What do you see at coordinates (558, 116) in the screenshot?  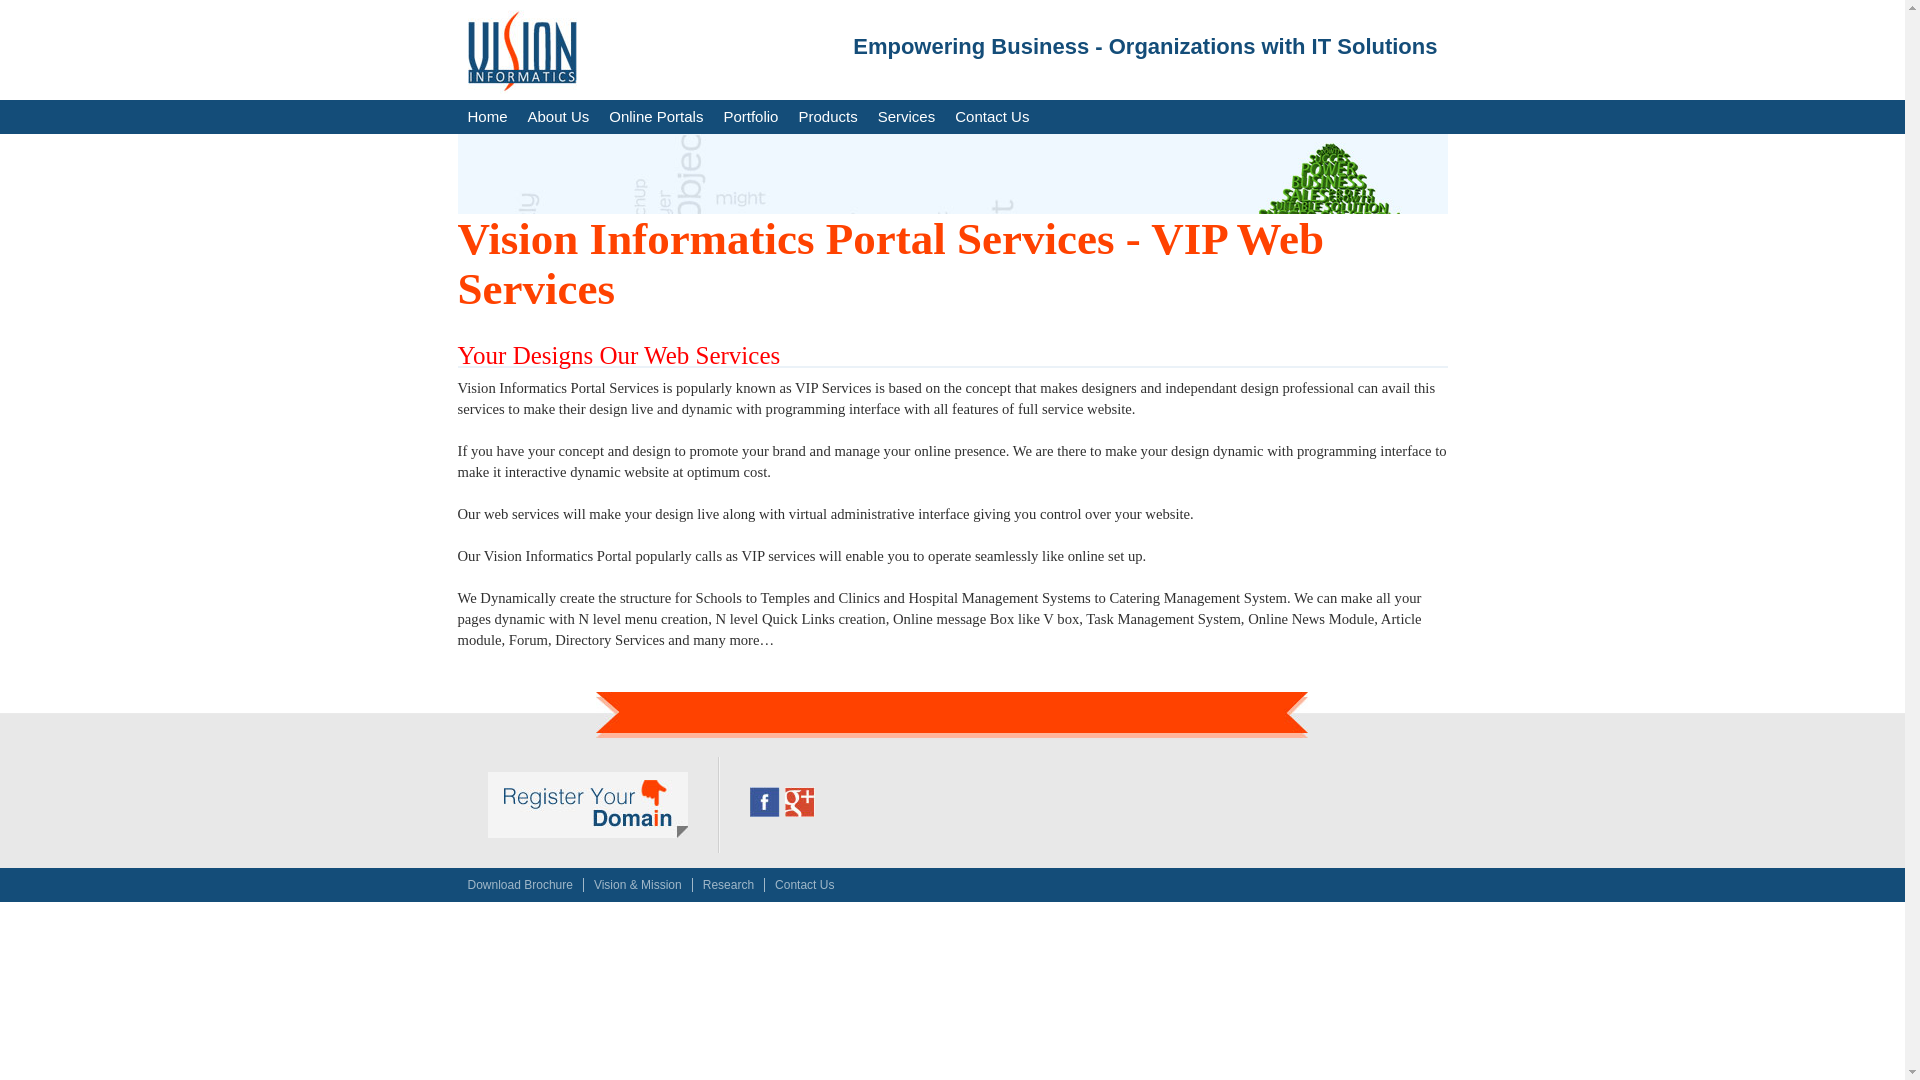 I see `About Us` at bounding box center [558, 116].